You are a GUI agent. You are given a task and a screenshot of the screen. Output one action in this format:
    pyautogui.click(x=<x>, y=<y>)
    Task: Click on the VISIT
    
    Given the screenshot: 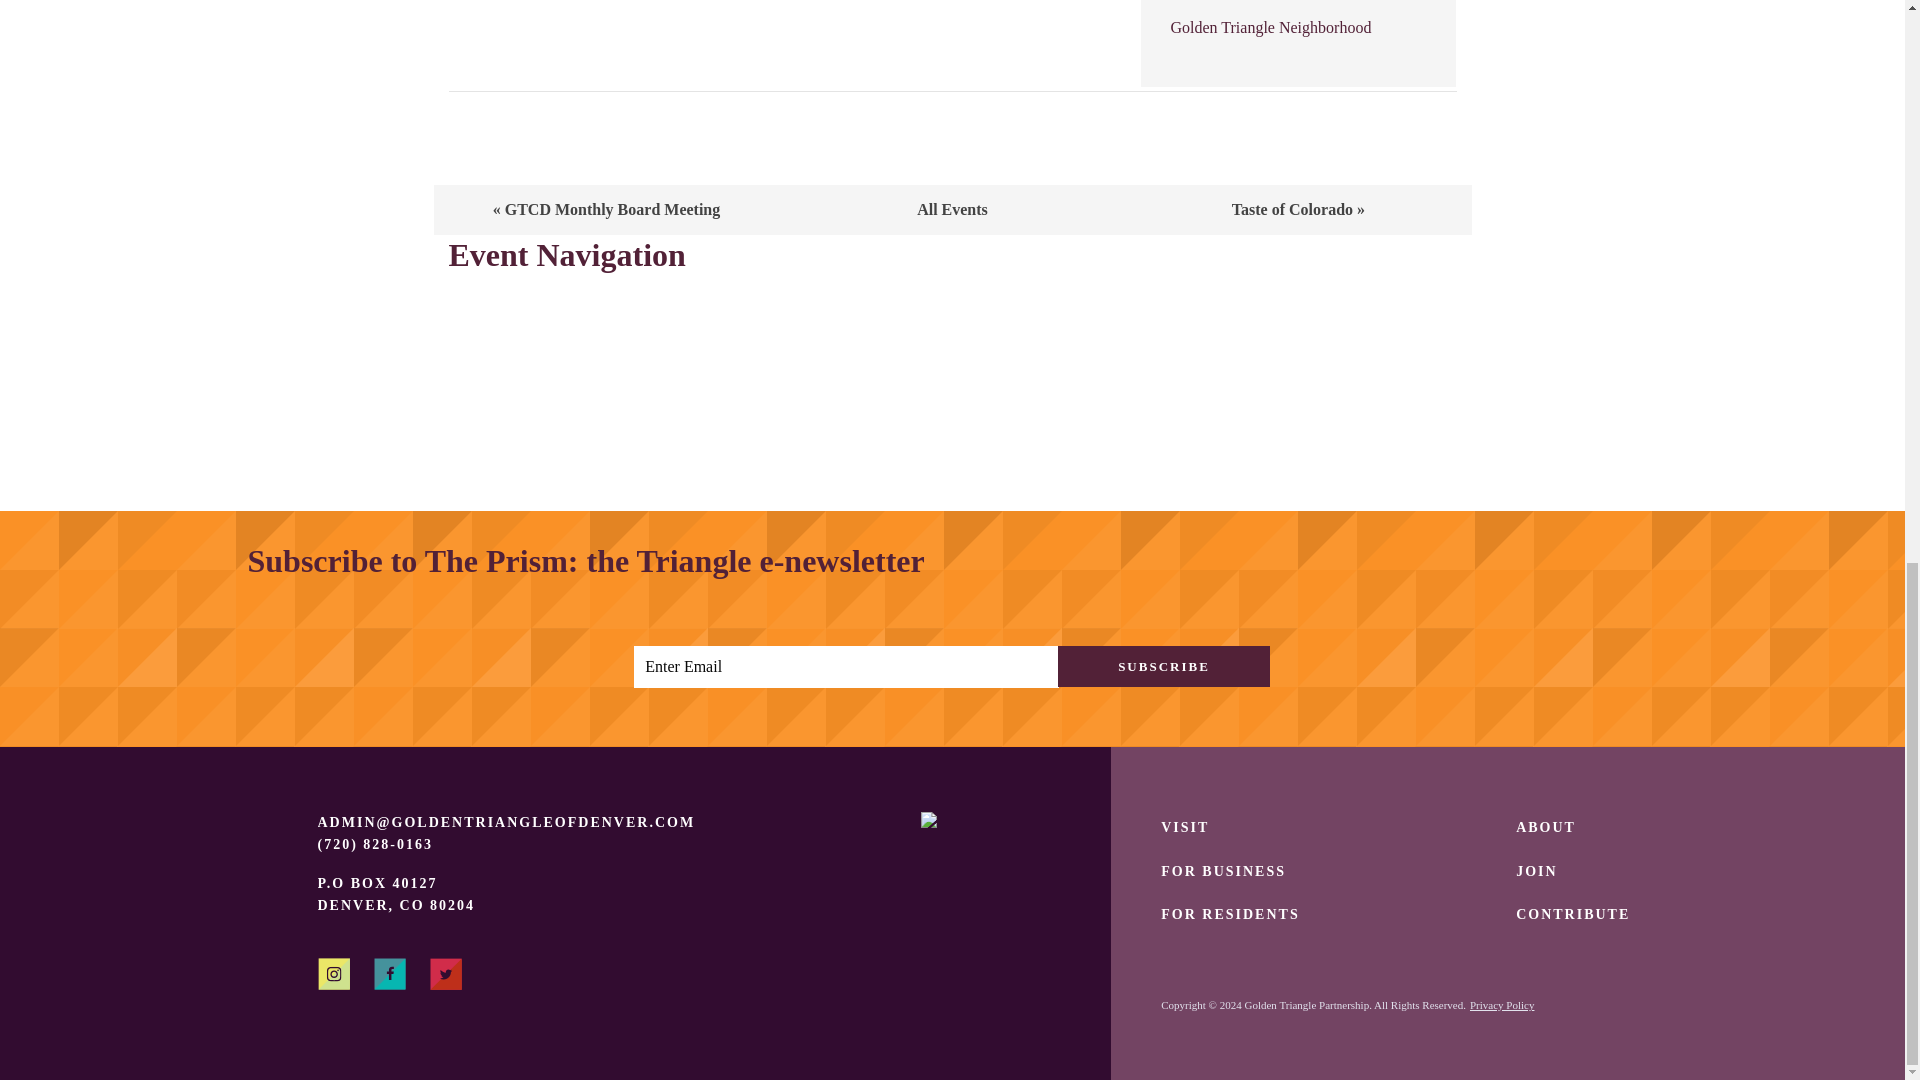 What is the action you would take?
    pyautogui.click(x=1185, y=826)
    